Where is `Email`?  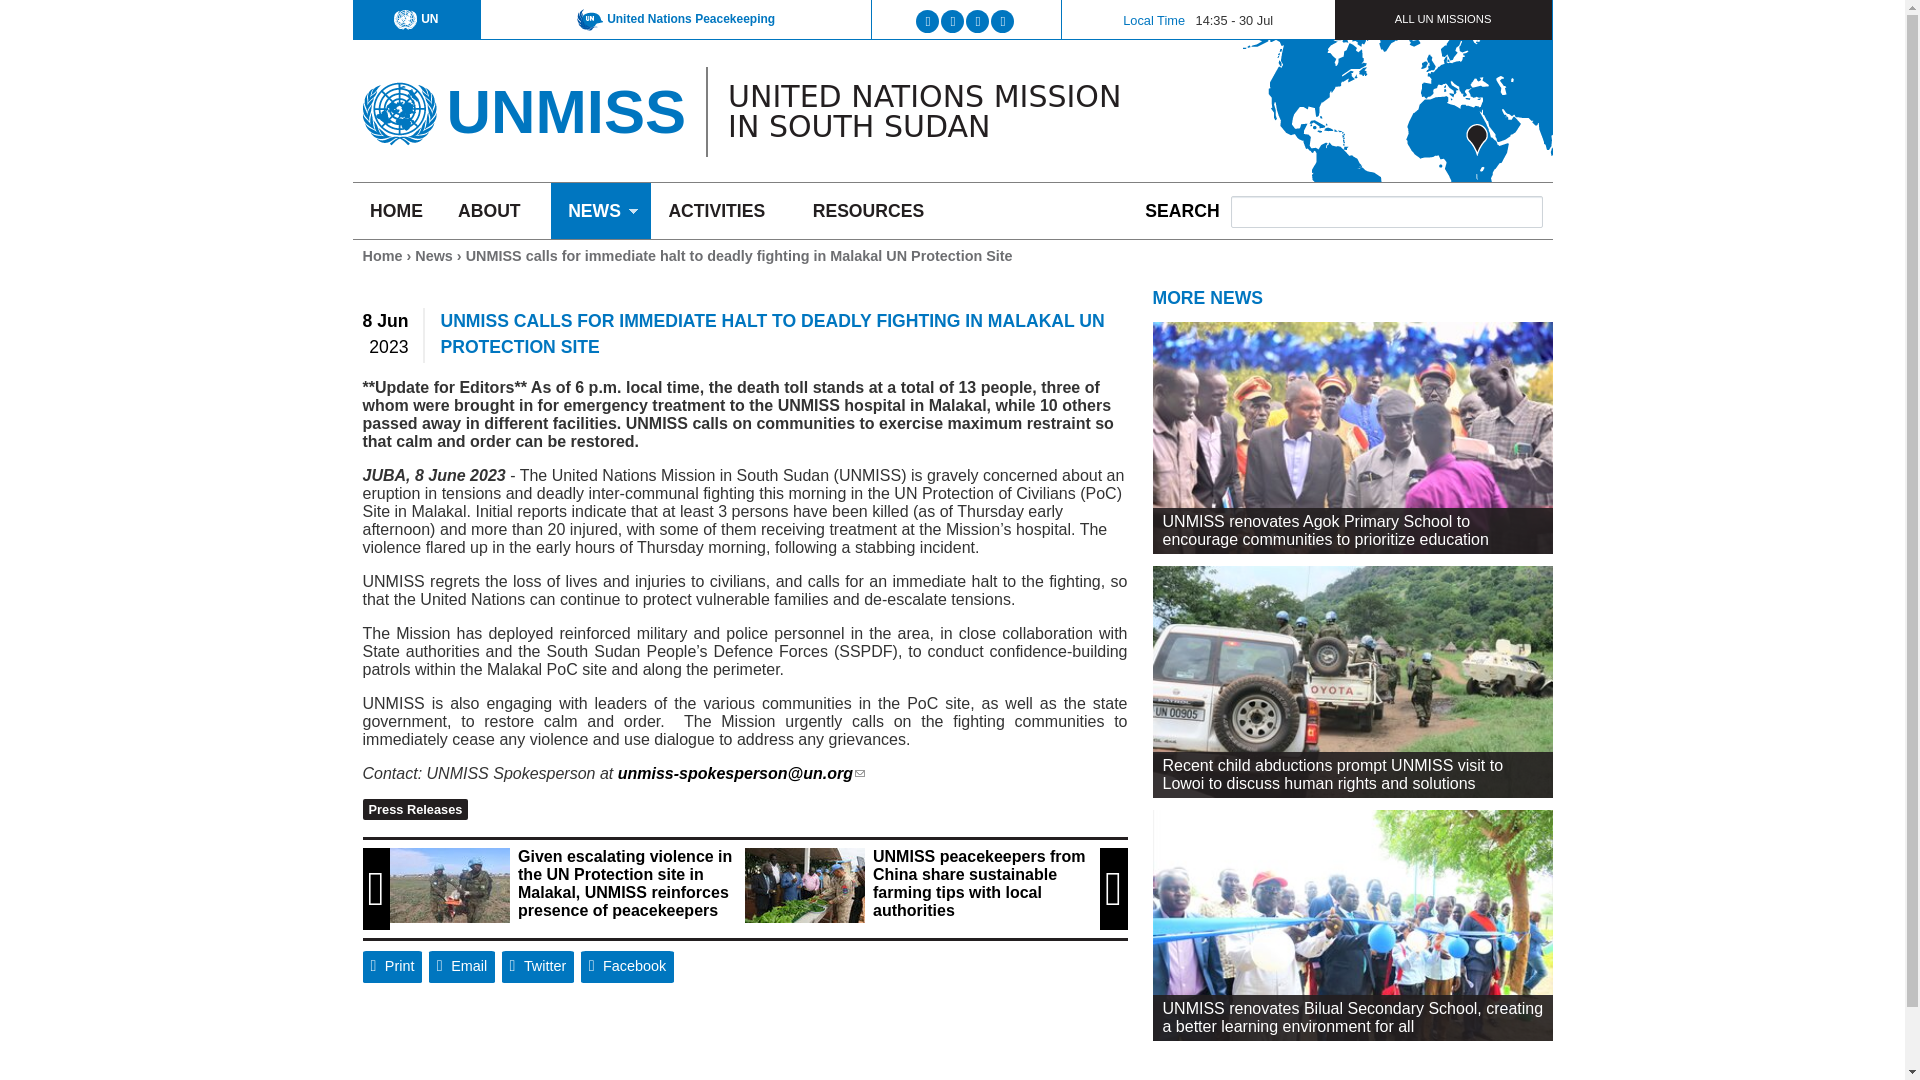
Email is located at coordinates (462, 966).